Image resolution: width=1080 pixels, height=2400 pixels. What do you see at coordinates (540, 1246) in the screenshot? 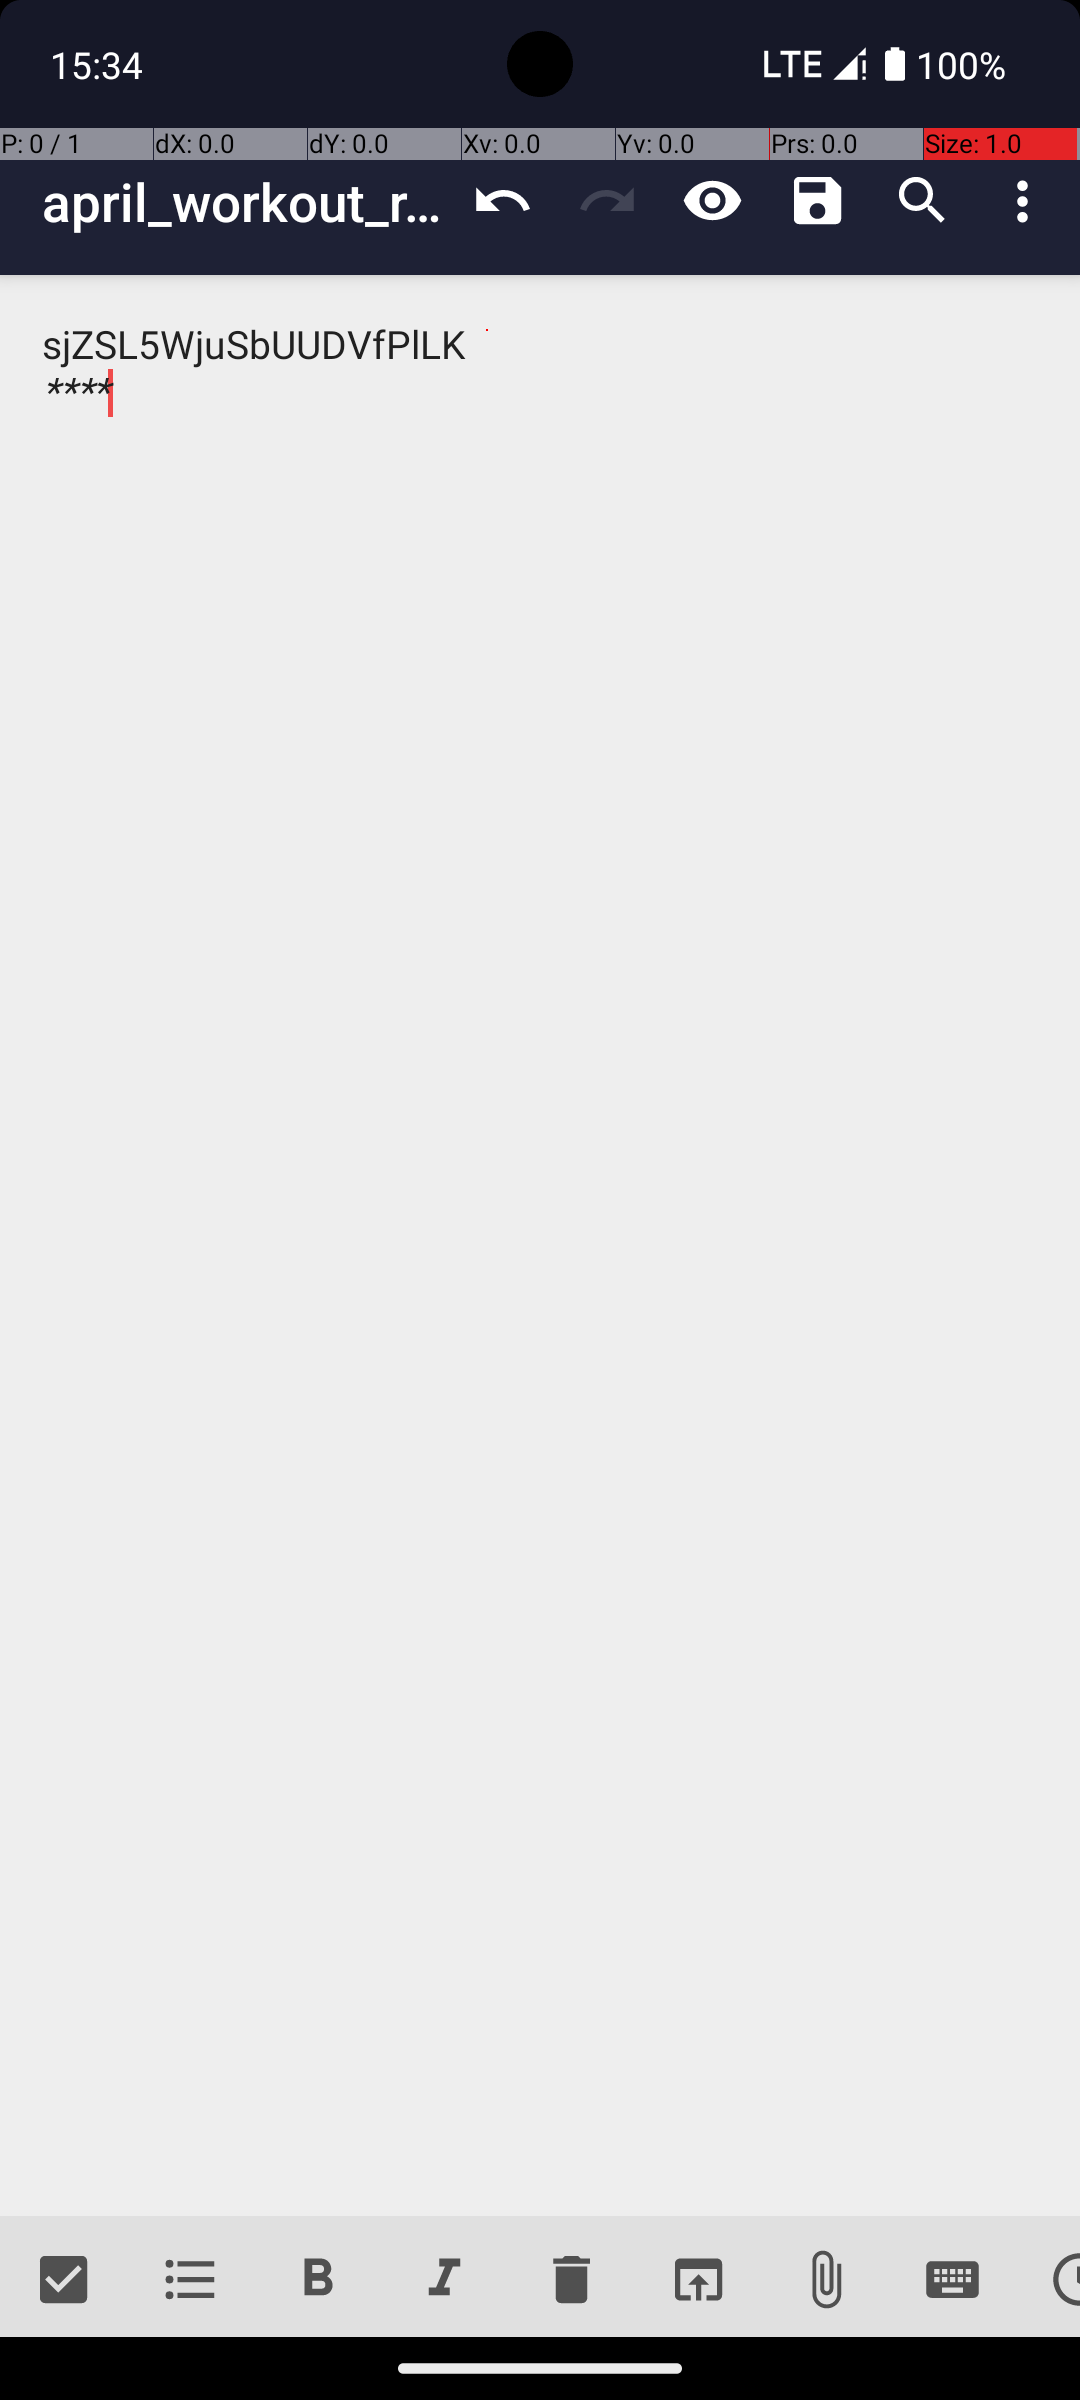
I see `sjZSL5WjuSbUUDVfPlLK
****` at bounding box center [540, 1246].